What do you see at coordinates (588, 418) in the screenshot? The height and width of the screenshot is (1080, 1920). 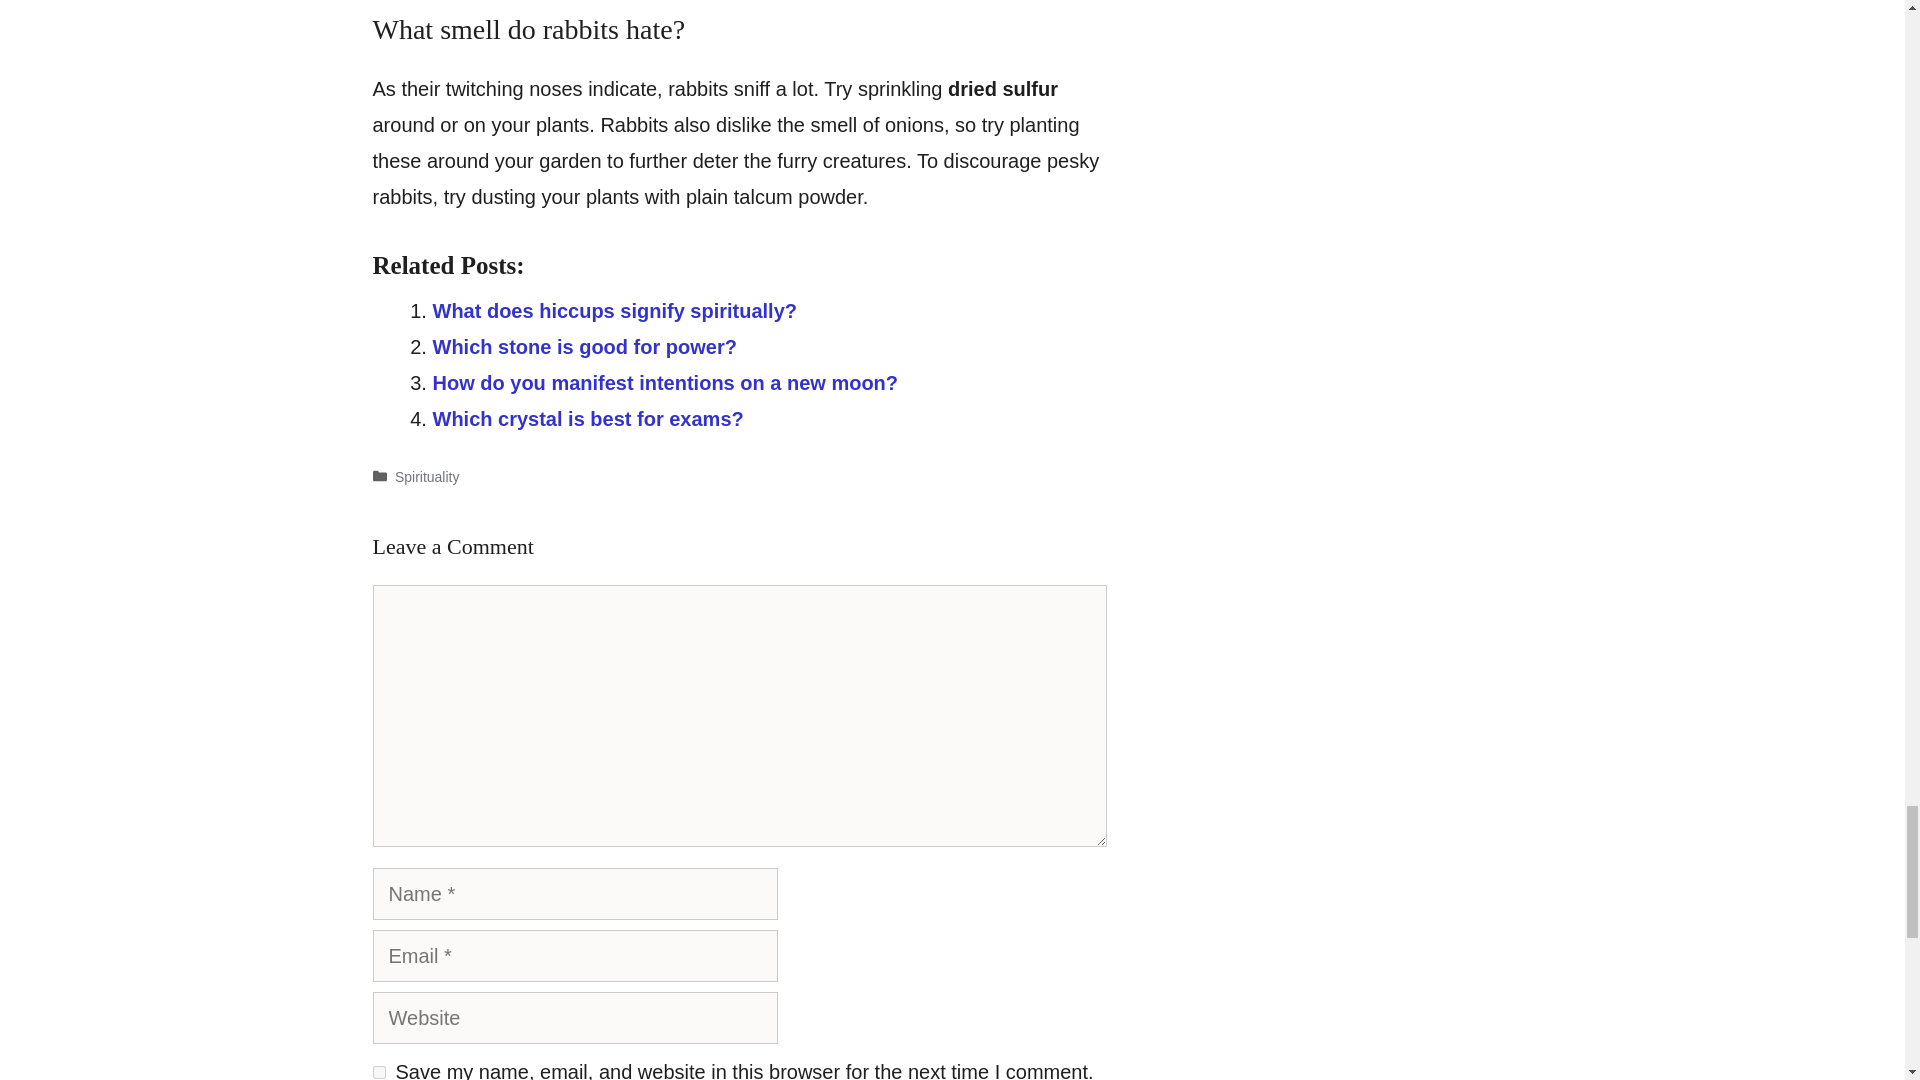 I see `Which crystal is best for exams?` at bounding box center [588, 418].